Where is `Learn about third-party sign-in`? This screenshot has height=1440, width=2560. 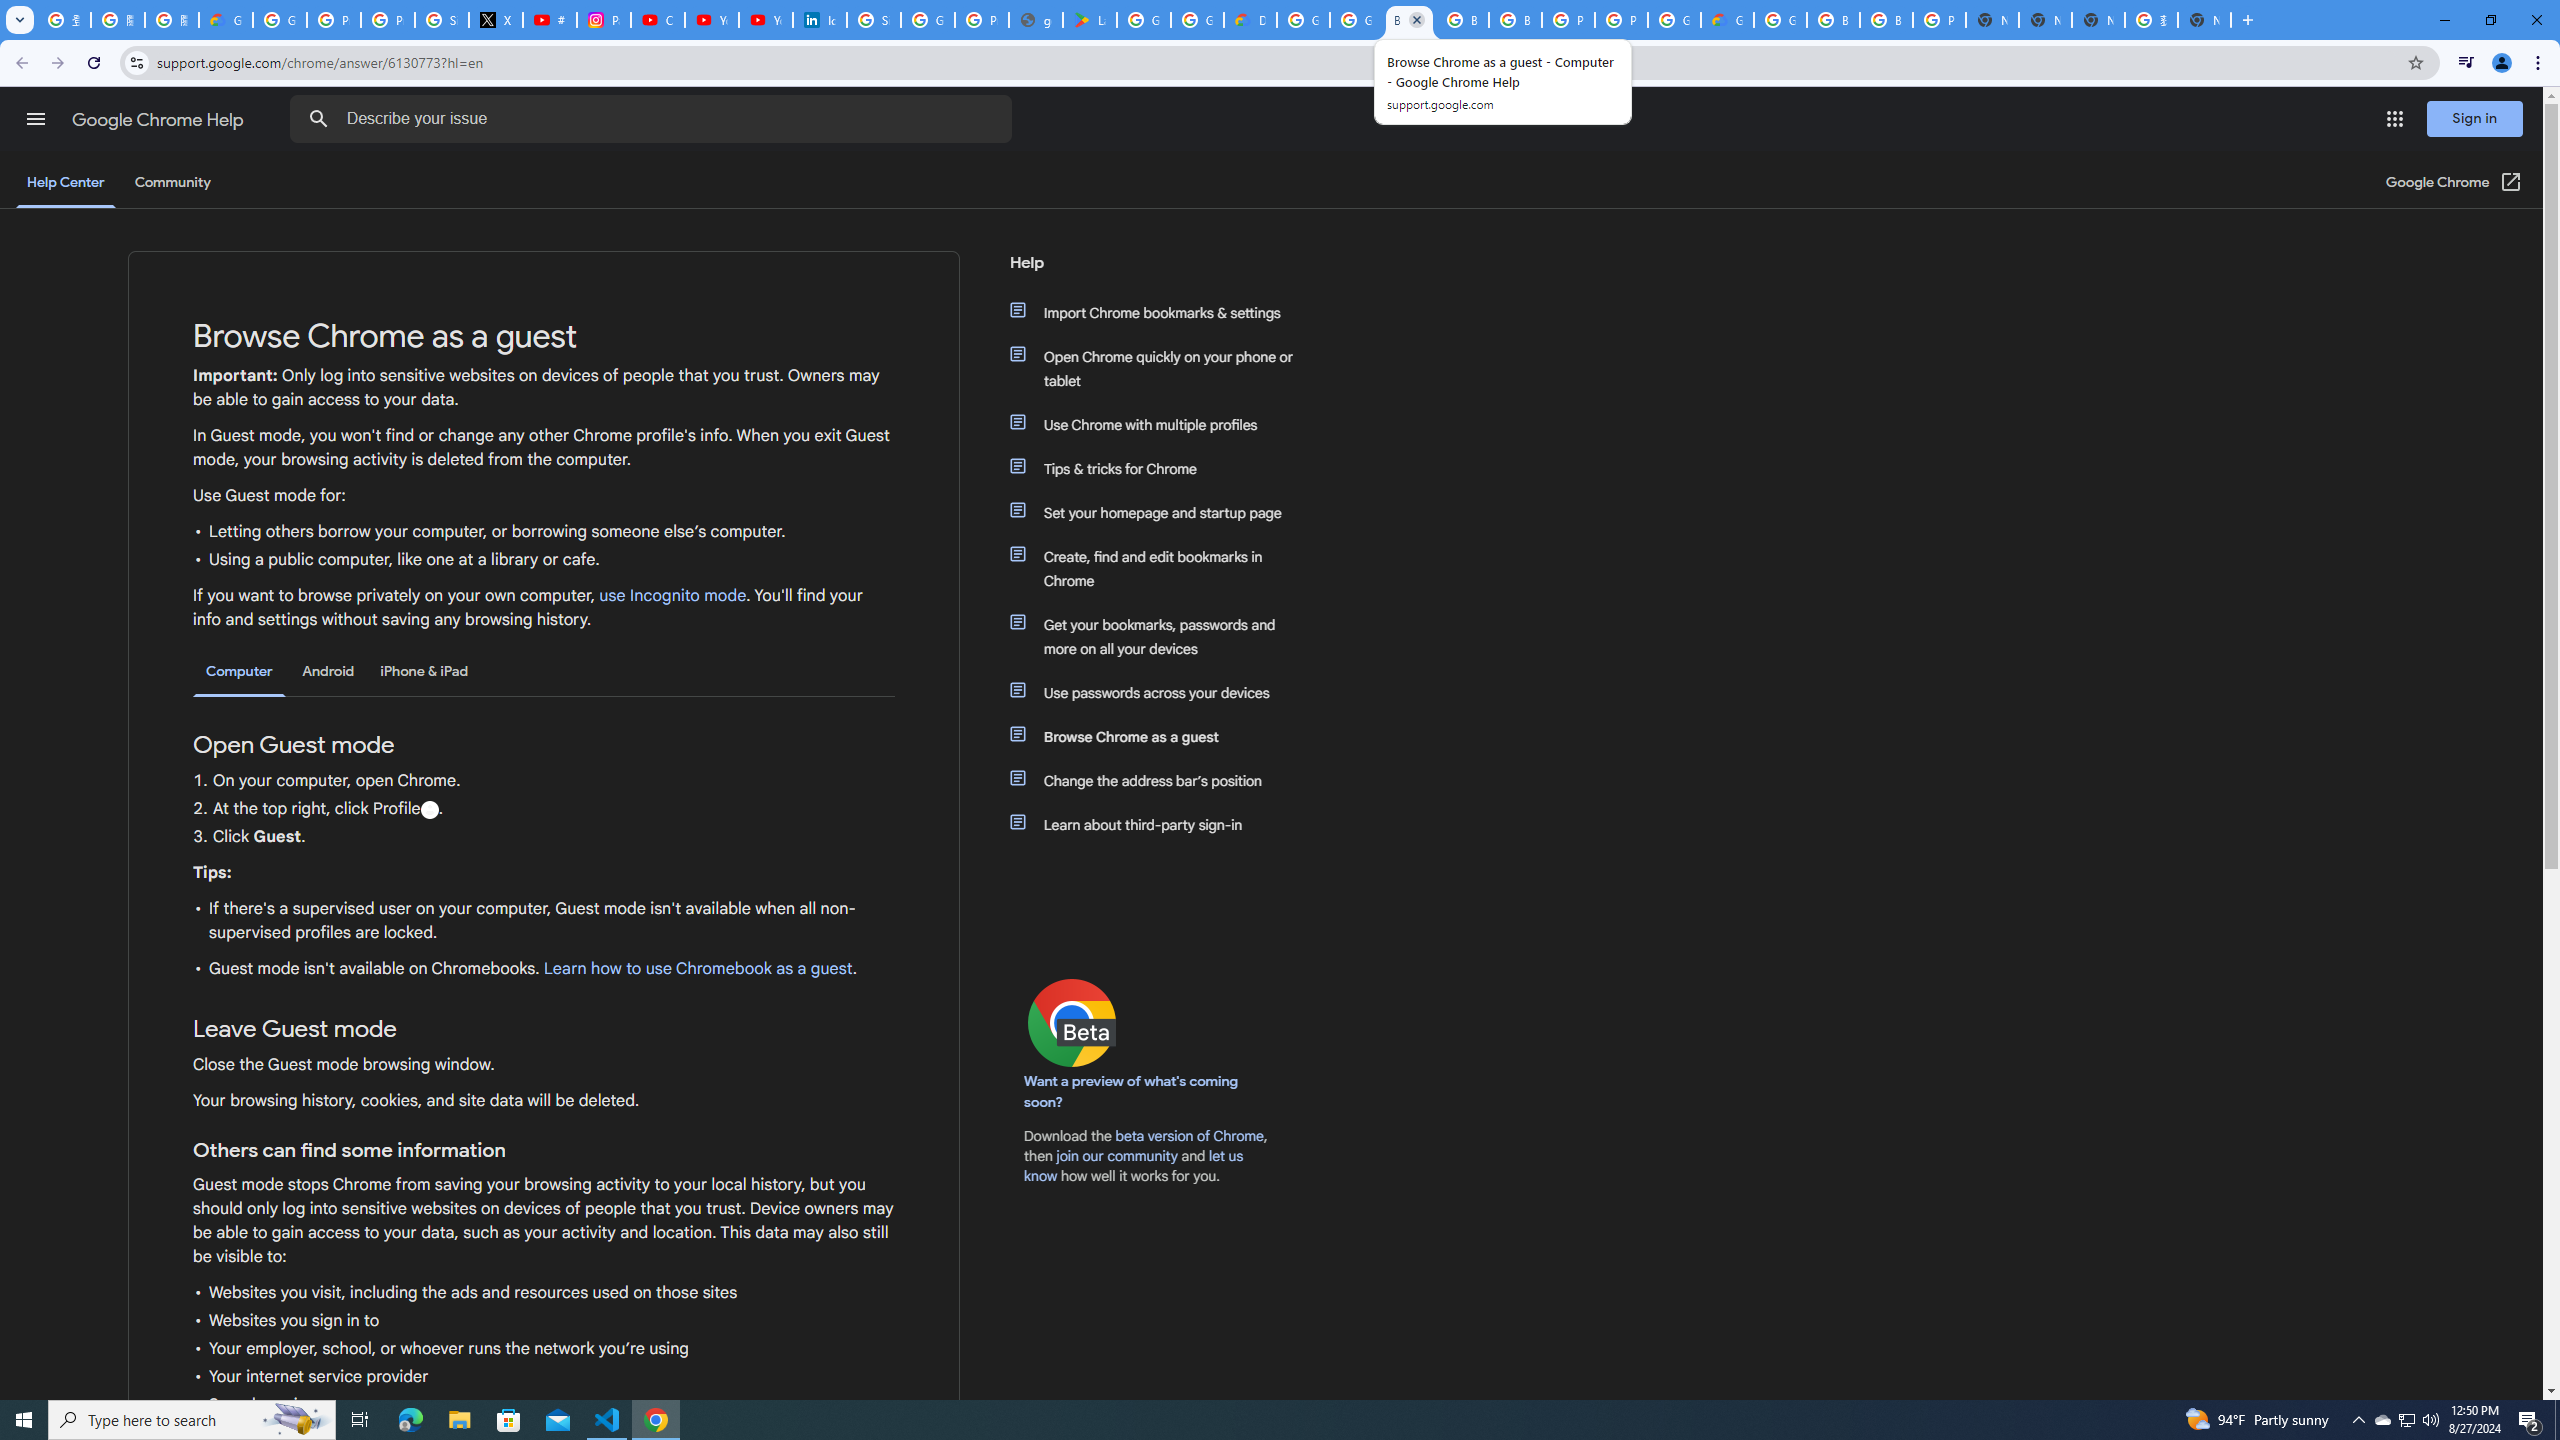
Learn about third-party sign-in is located at coordinates (1163, 824).